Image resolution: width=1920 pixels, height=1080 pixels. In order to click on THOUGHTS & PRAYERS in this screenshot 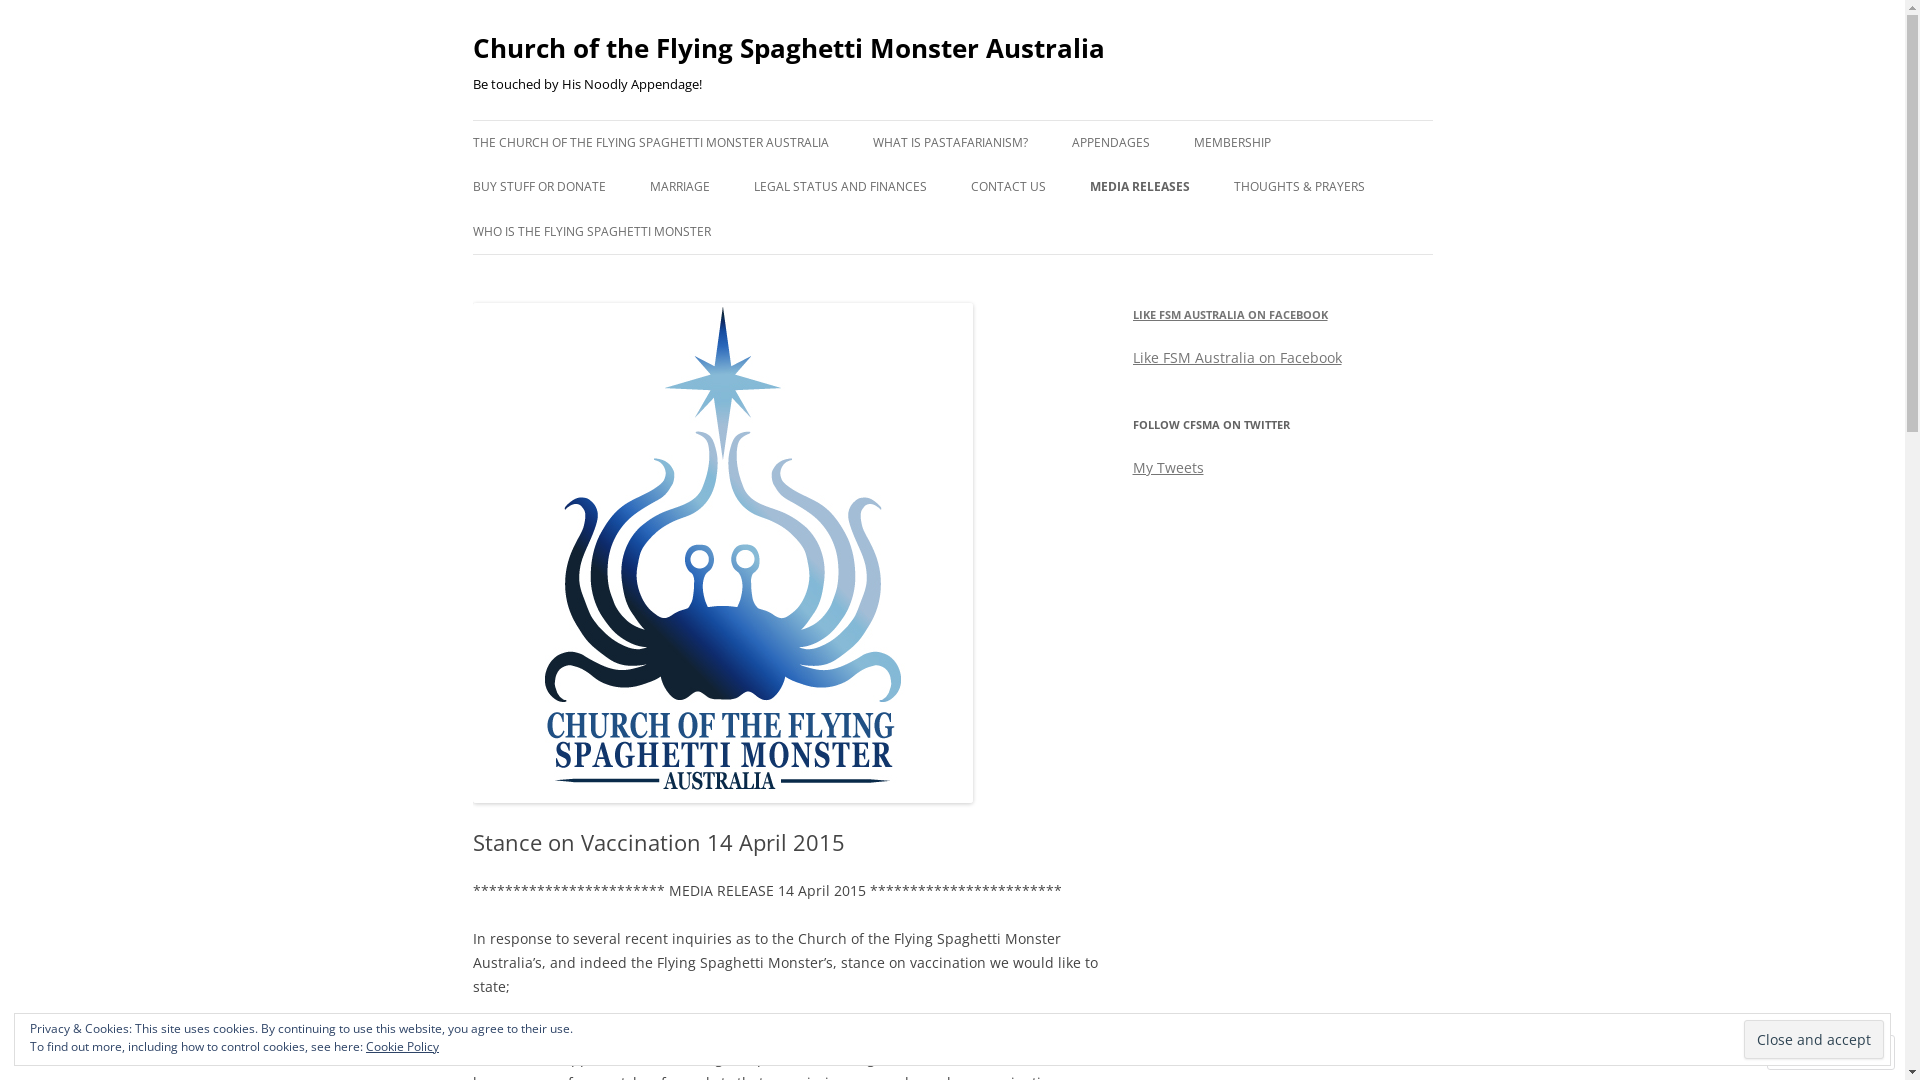, I will do `click(1300, 187)`.